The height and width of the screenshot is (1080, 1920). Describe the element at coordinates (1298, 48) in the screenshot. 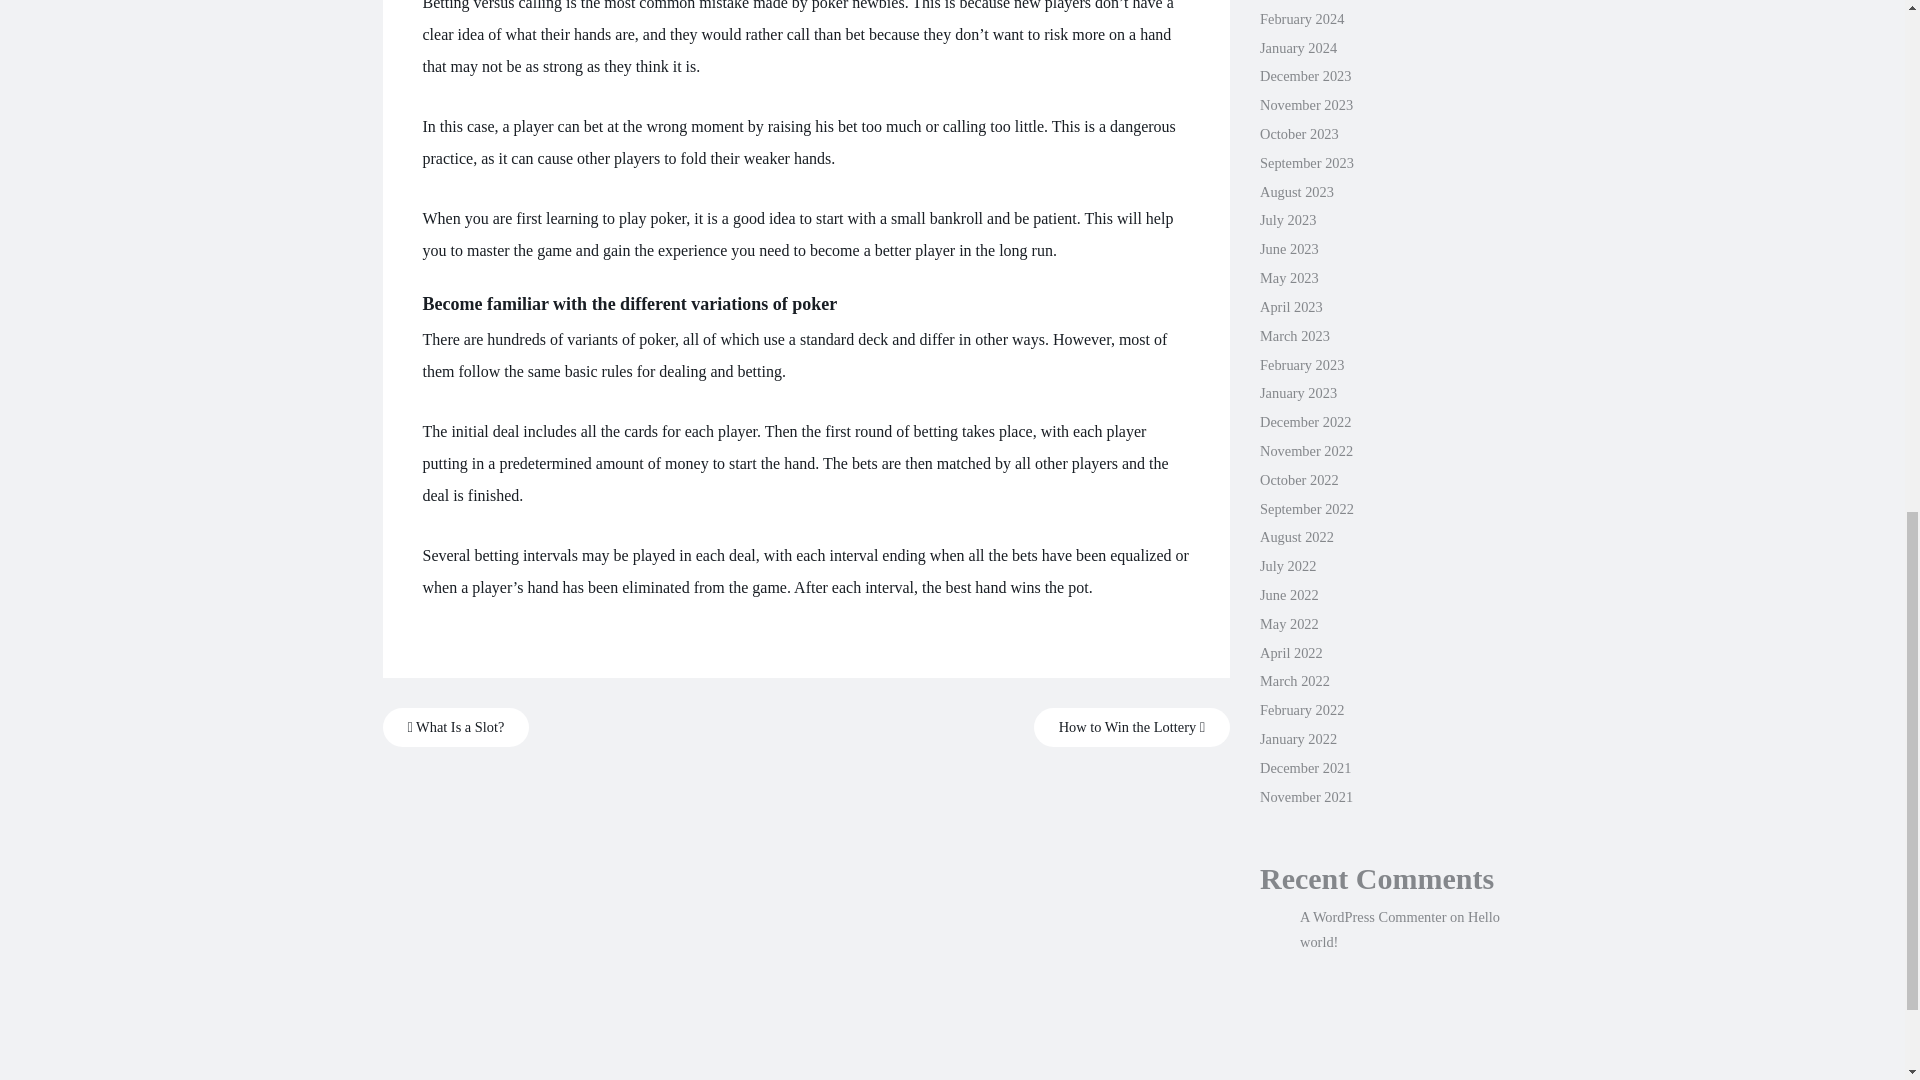

I see `January 2024` at that location.